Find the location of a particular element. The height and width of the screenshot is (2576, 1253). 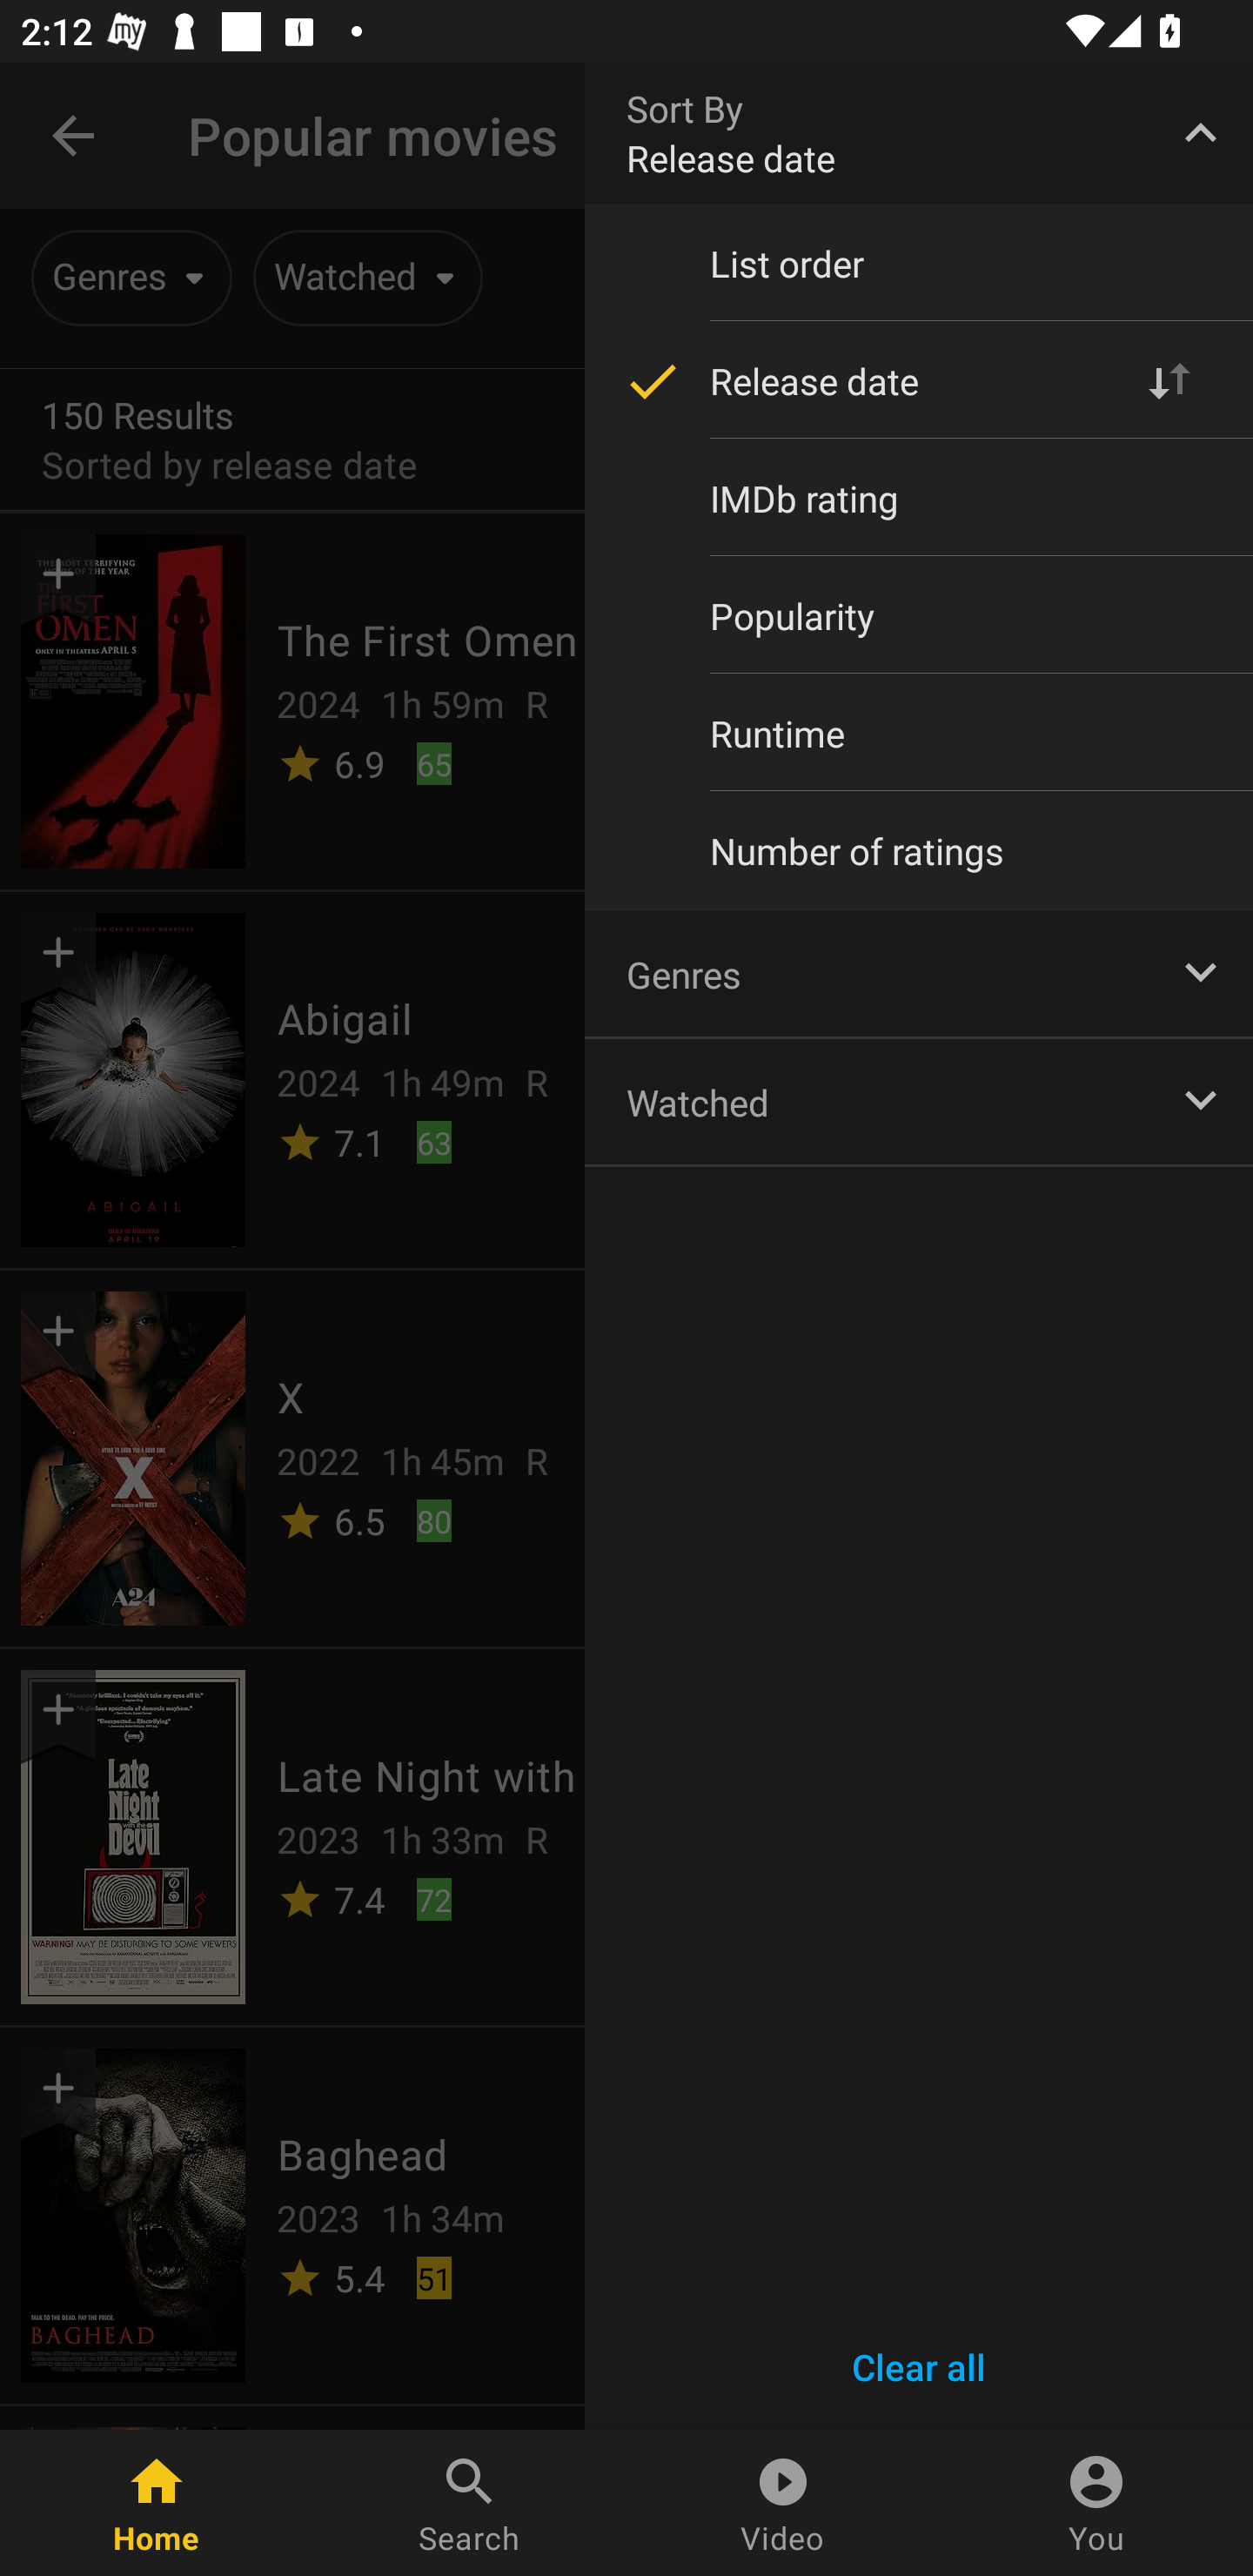

Release date is located at coordinates (919, 381).